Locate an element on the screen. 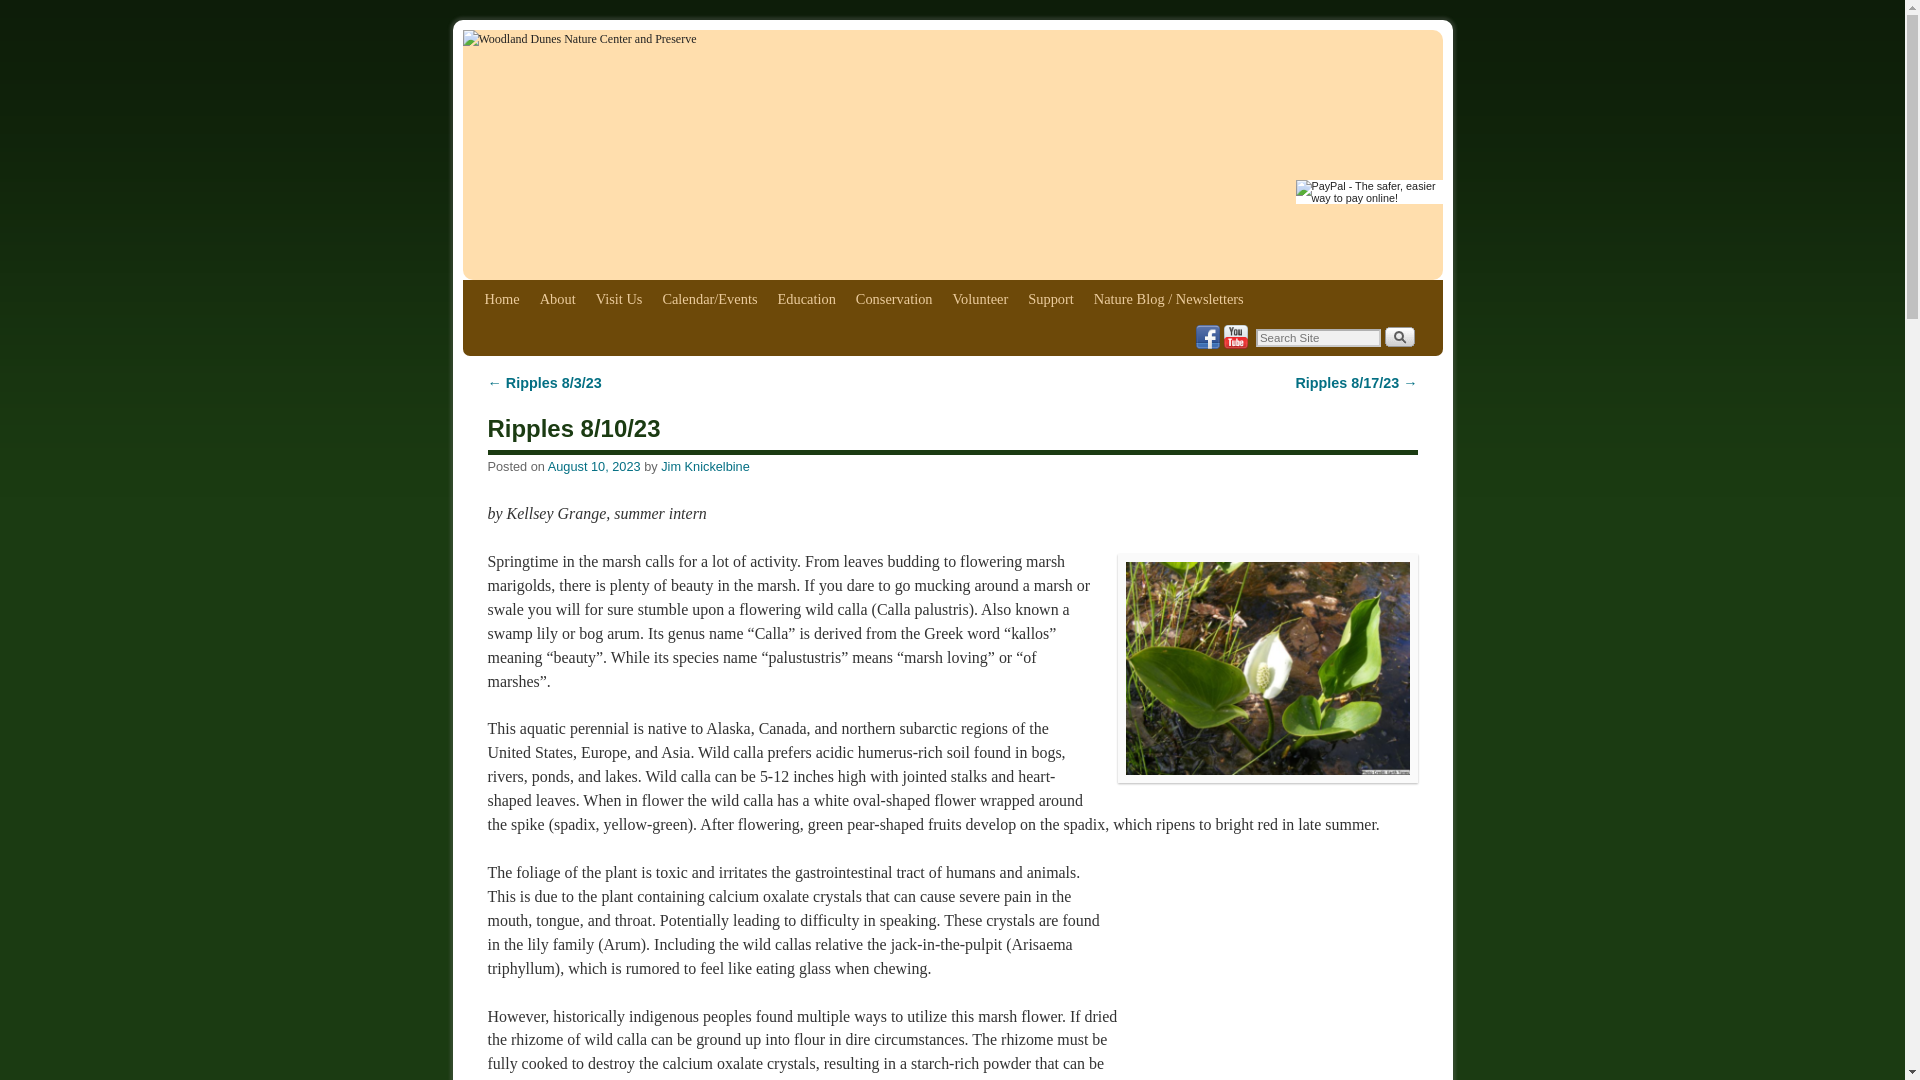  Skip to secondary content is located at coordinates (524, 288).